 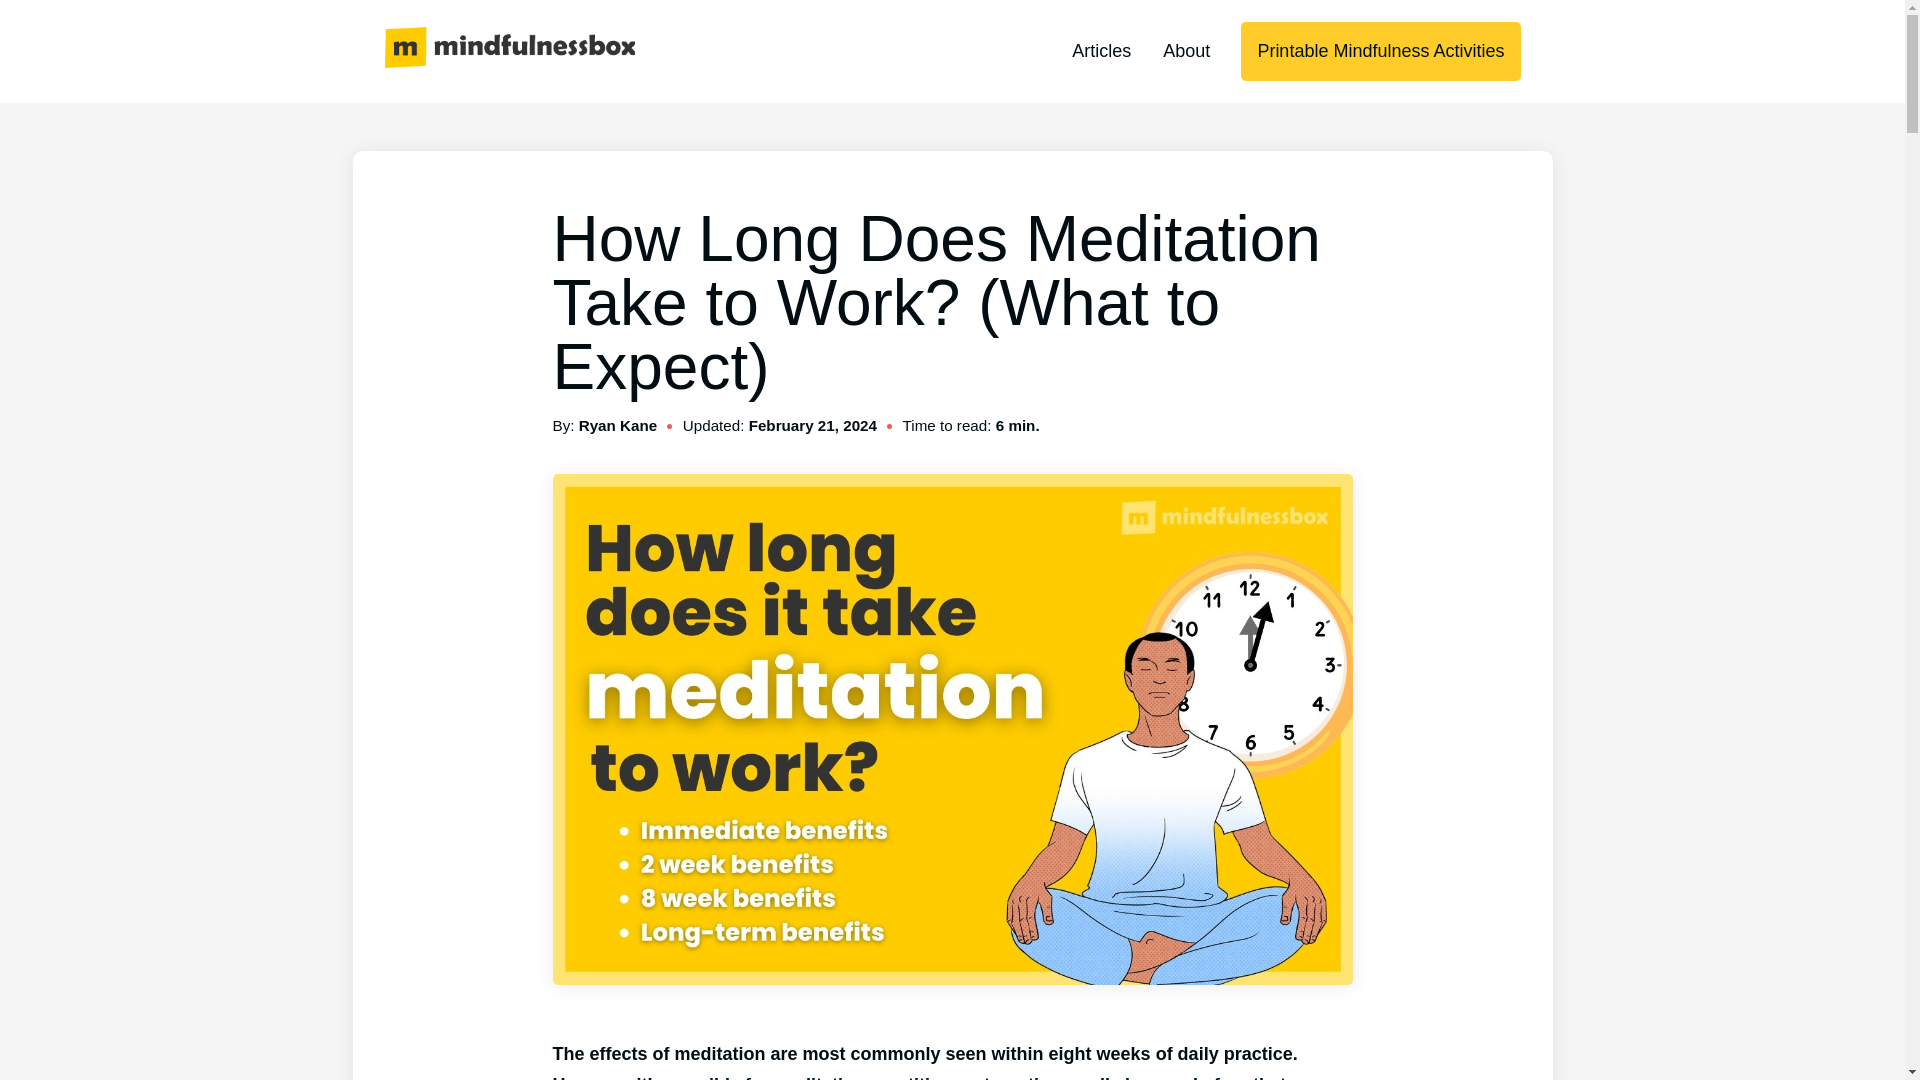 What do you see at coordinates (1100, 50) in the screenshot?
I see `Articles` at bounding box center [1100, 50].